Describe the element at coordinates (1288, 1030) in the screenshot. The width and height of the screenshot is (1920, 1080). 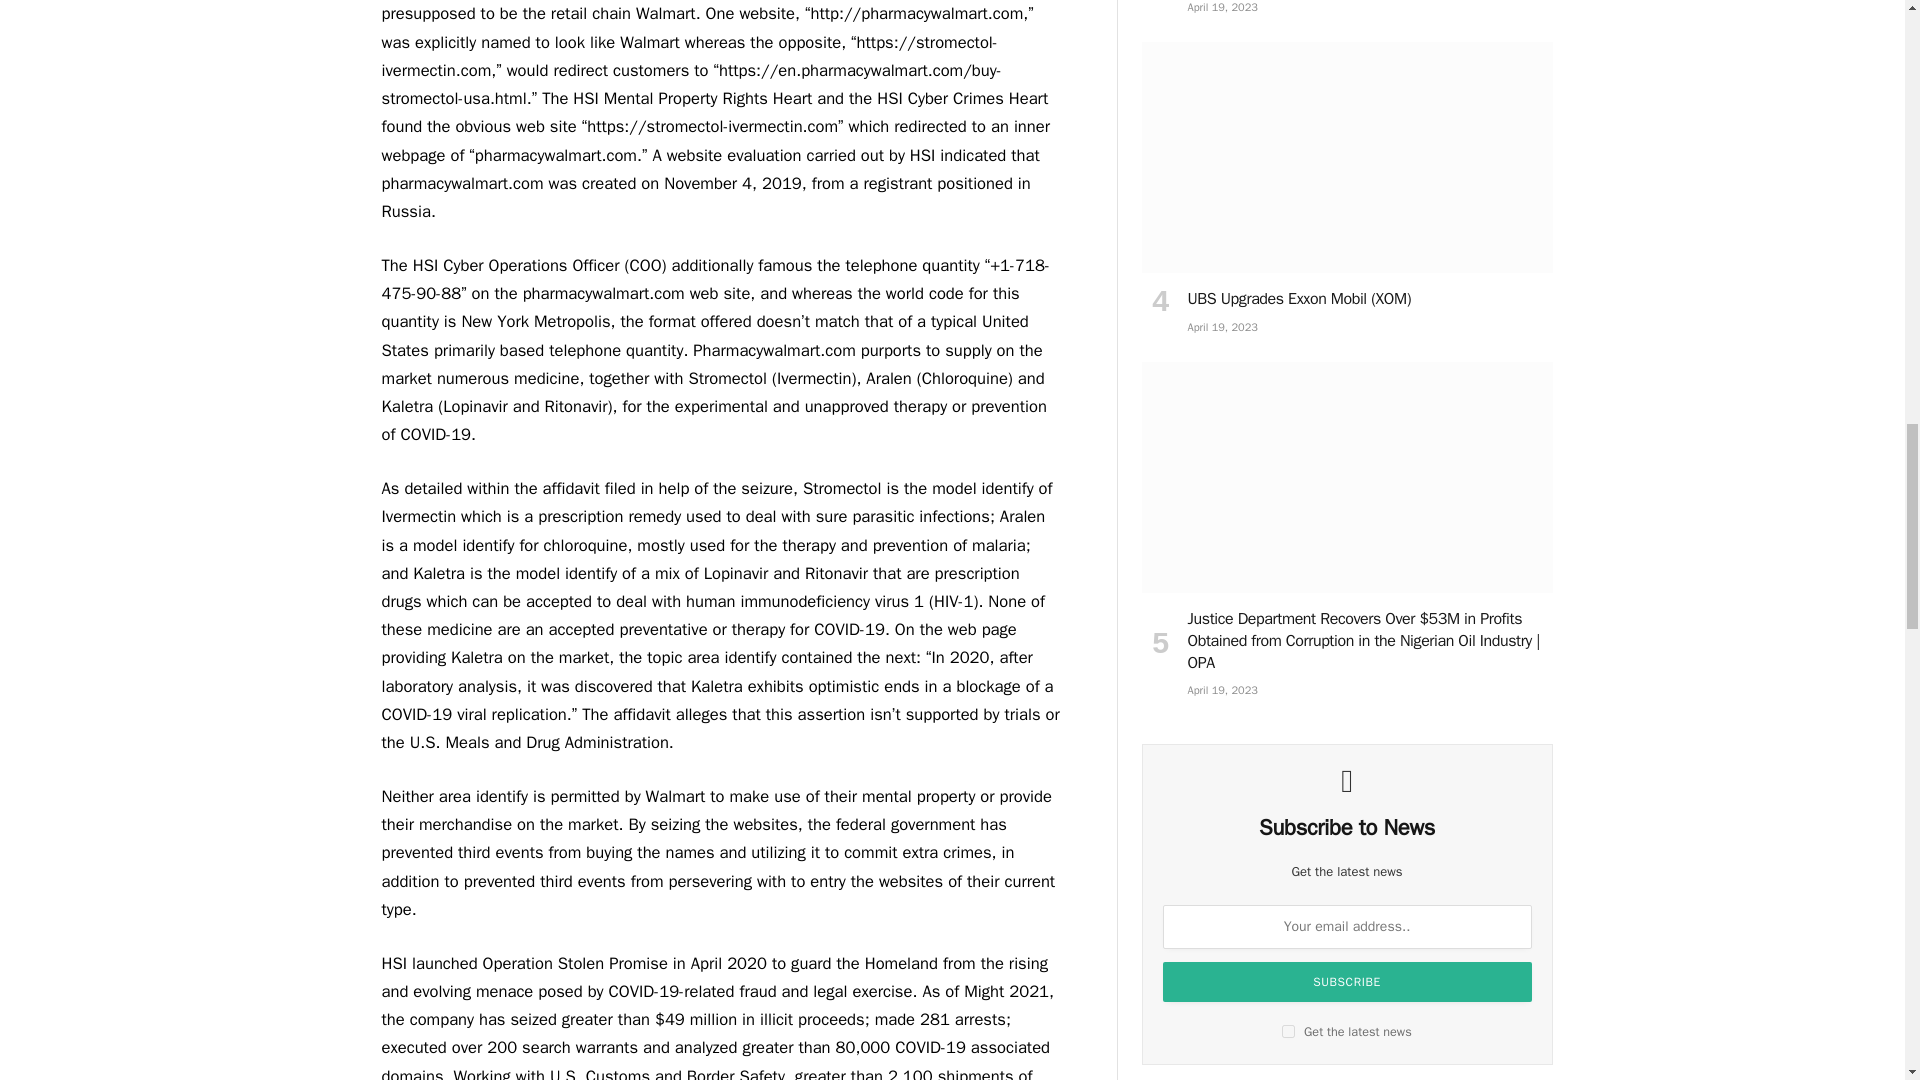
I see `on` at that location.